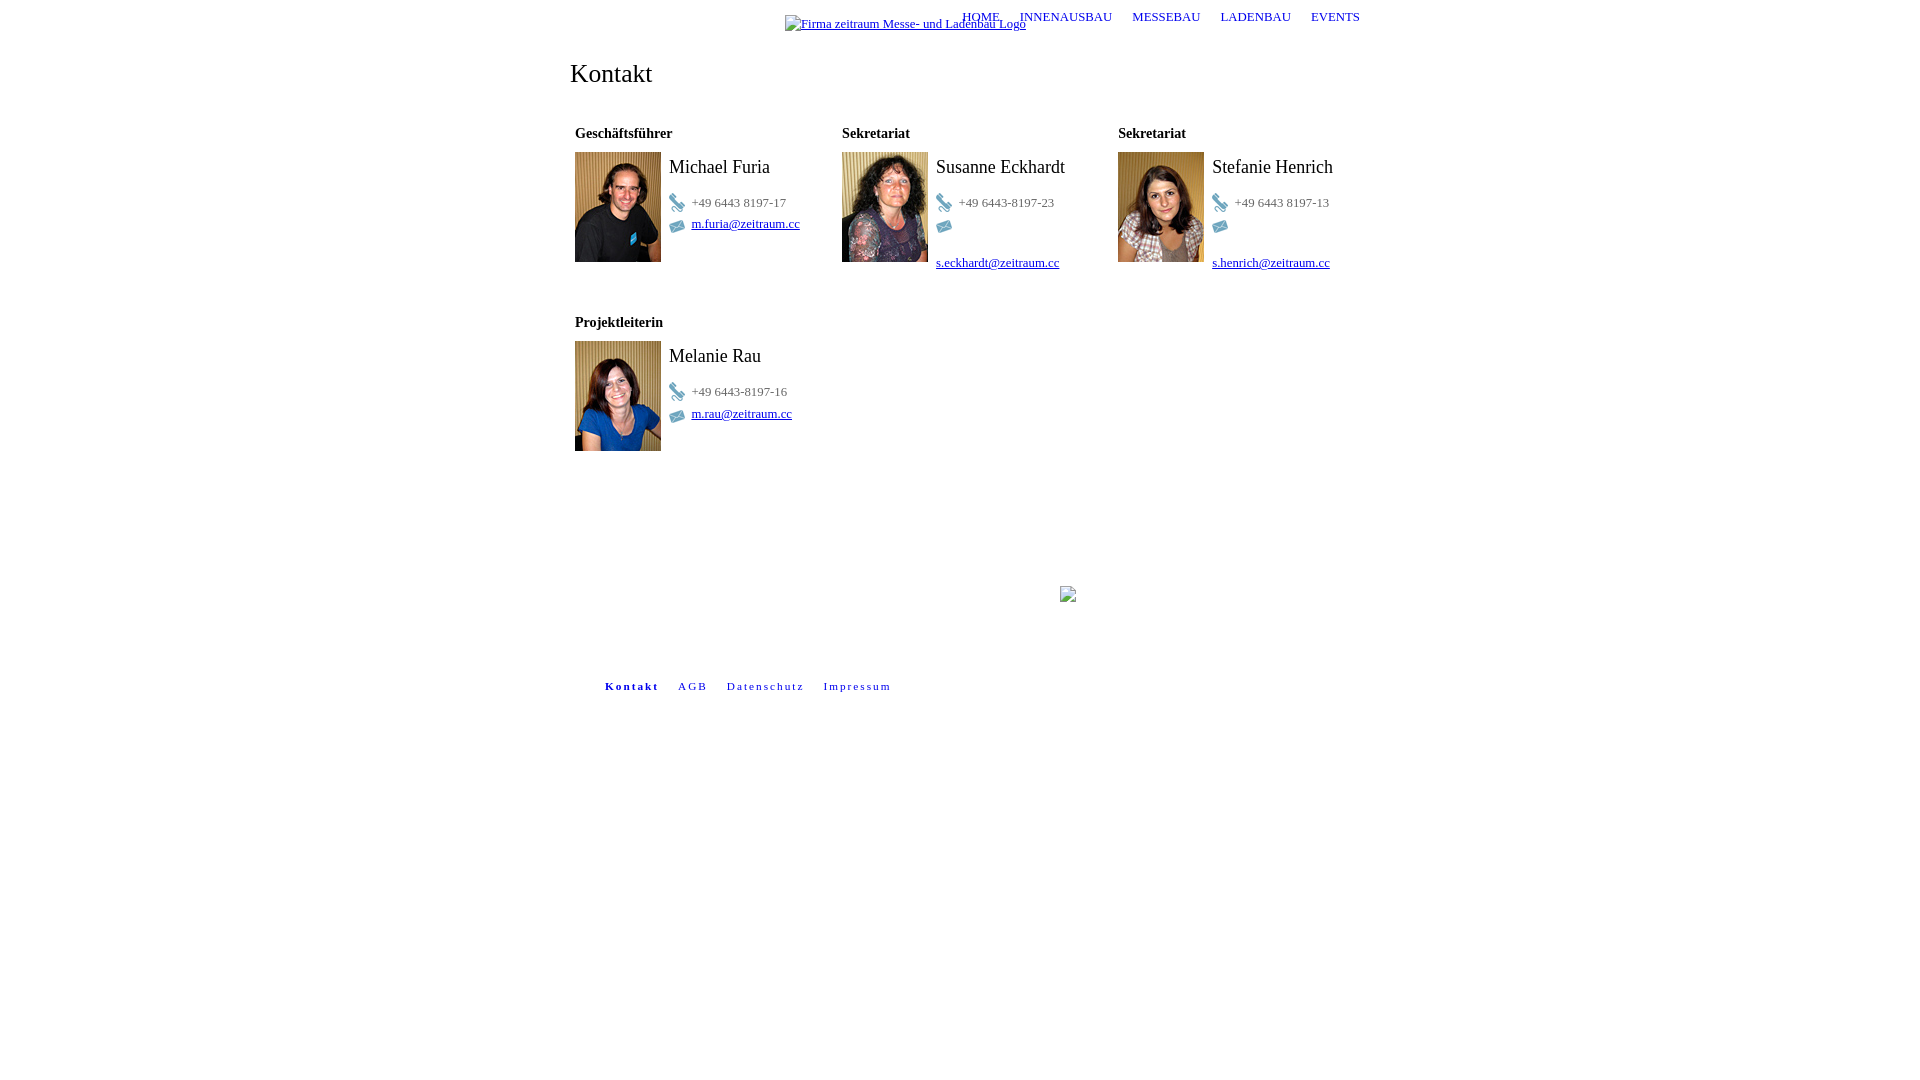  I want to click on m.furia@zeitraum.cc, so click(745, 224).